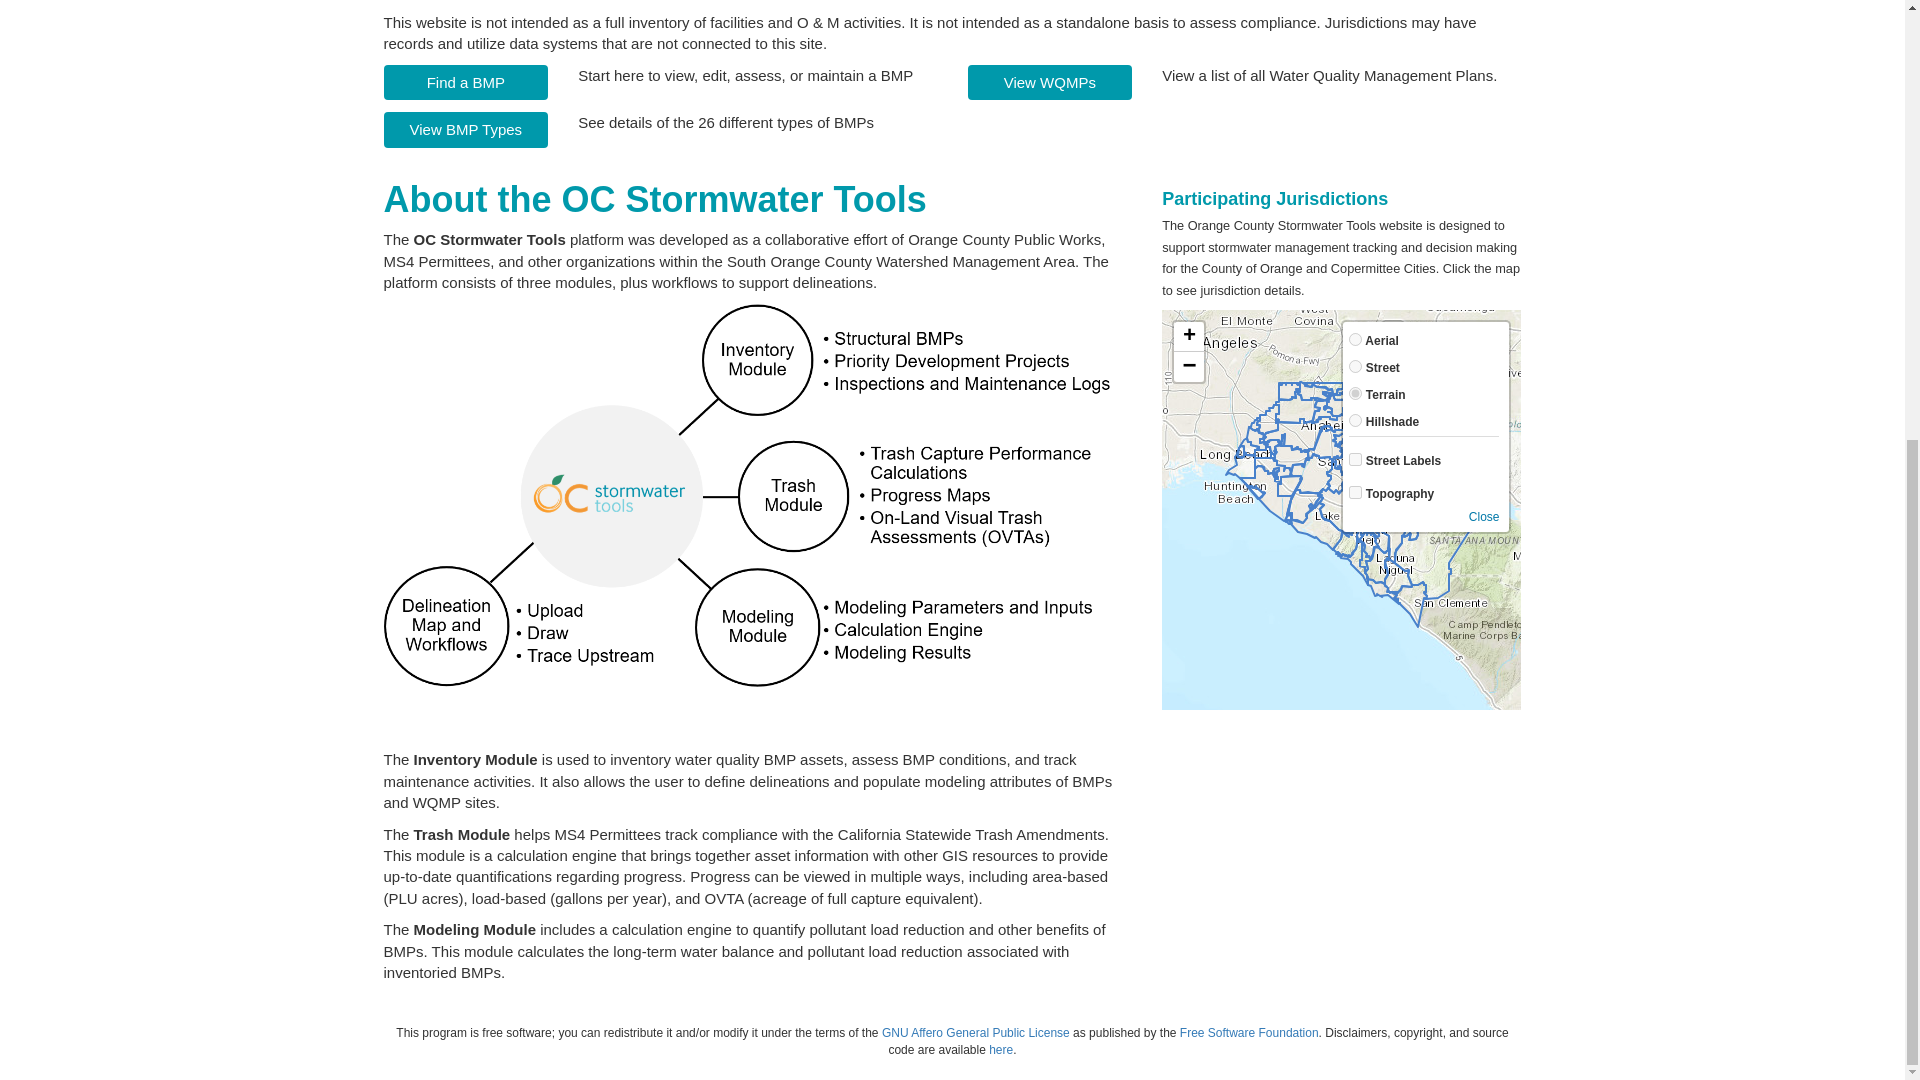  Describe the element at coordinates (1355, 492) in the screenshot. I see `on` at that location.